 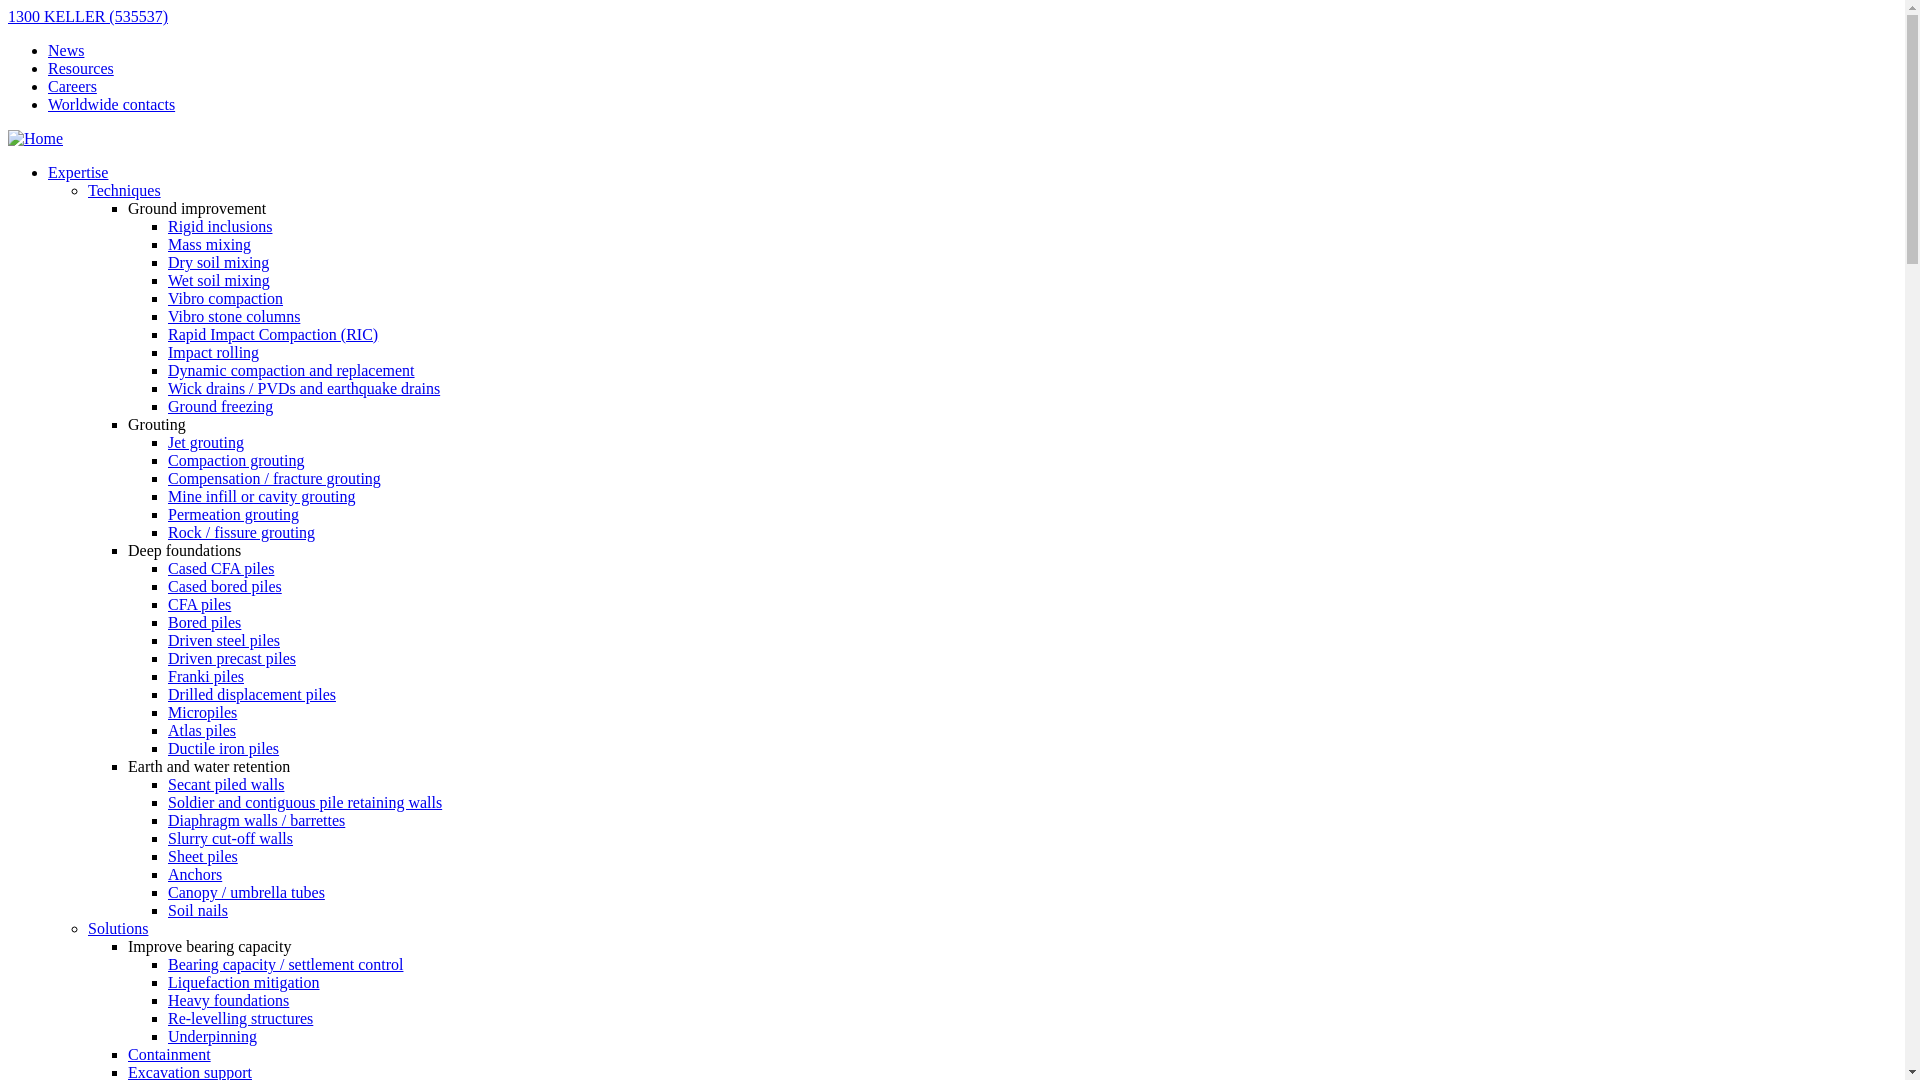 I want to click on Canopy / umbrella tubes, so click(x=246, y=892).